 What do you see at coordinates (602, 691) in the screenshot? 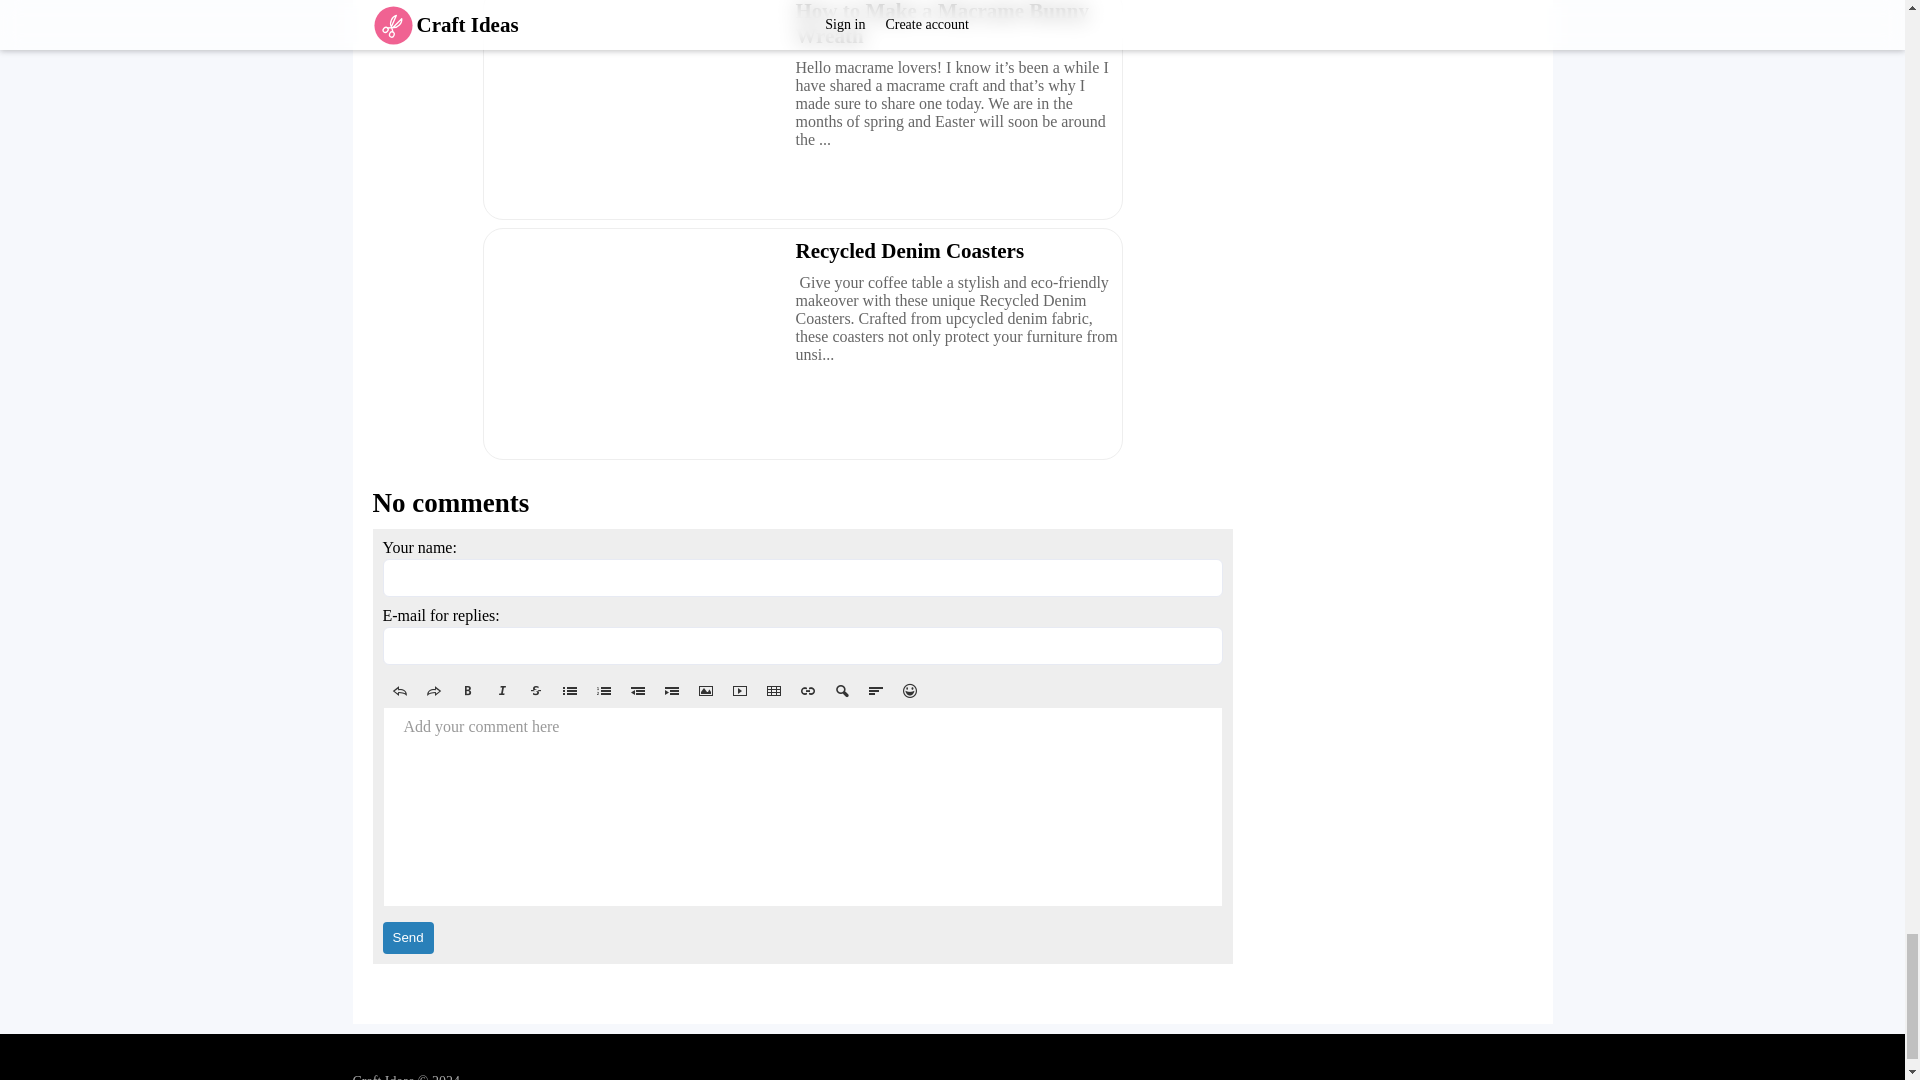
I see `1. Ordered List` at bounding box center [602, 691].